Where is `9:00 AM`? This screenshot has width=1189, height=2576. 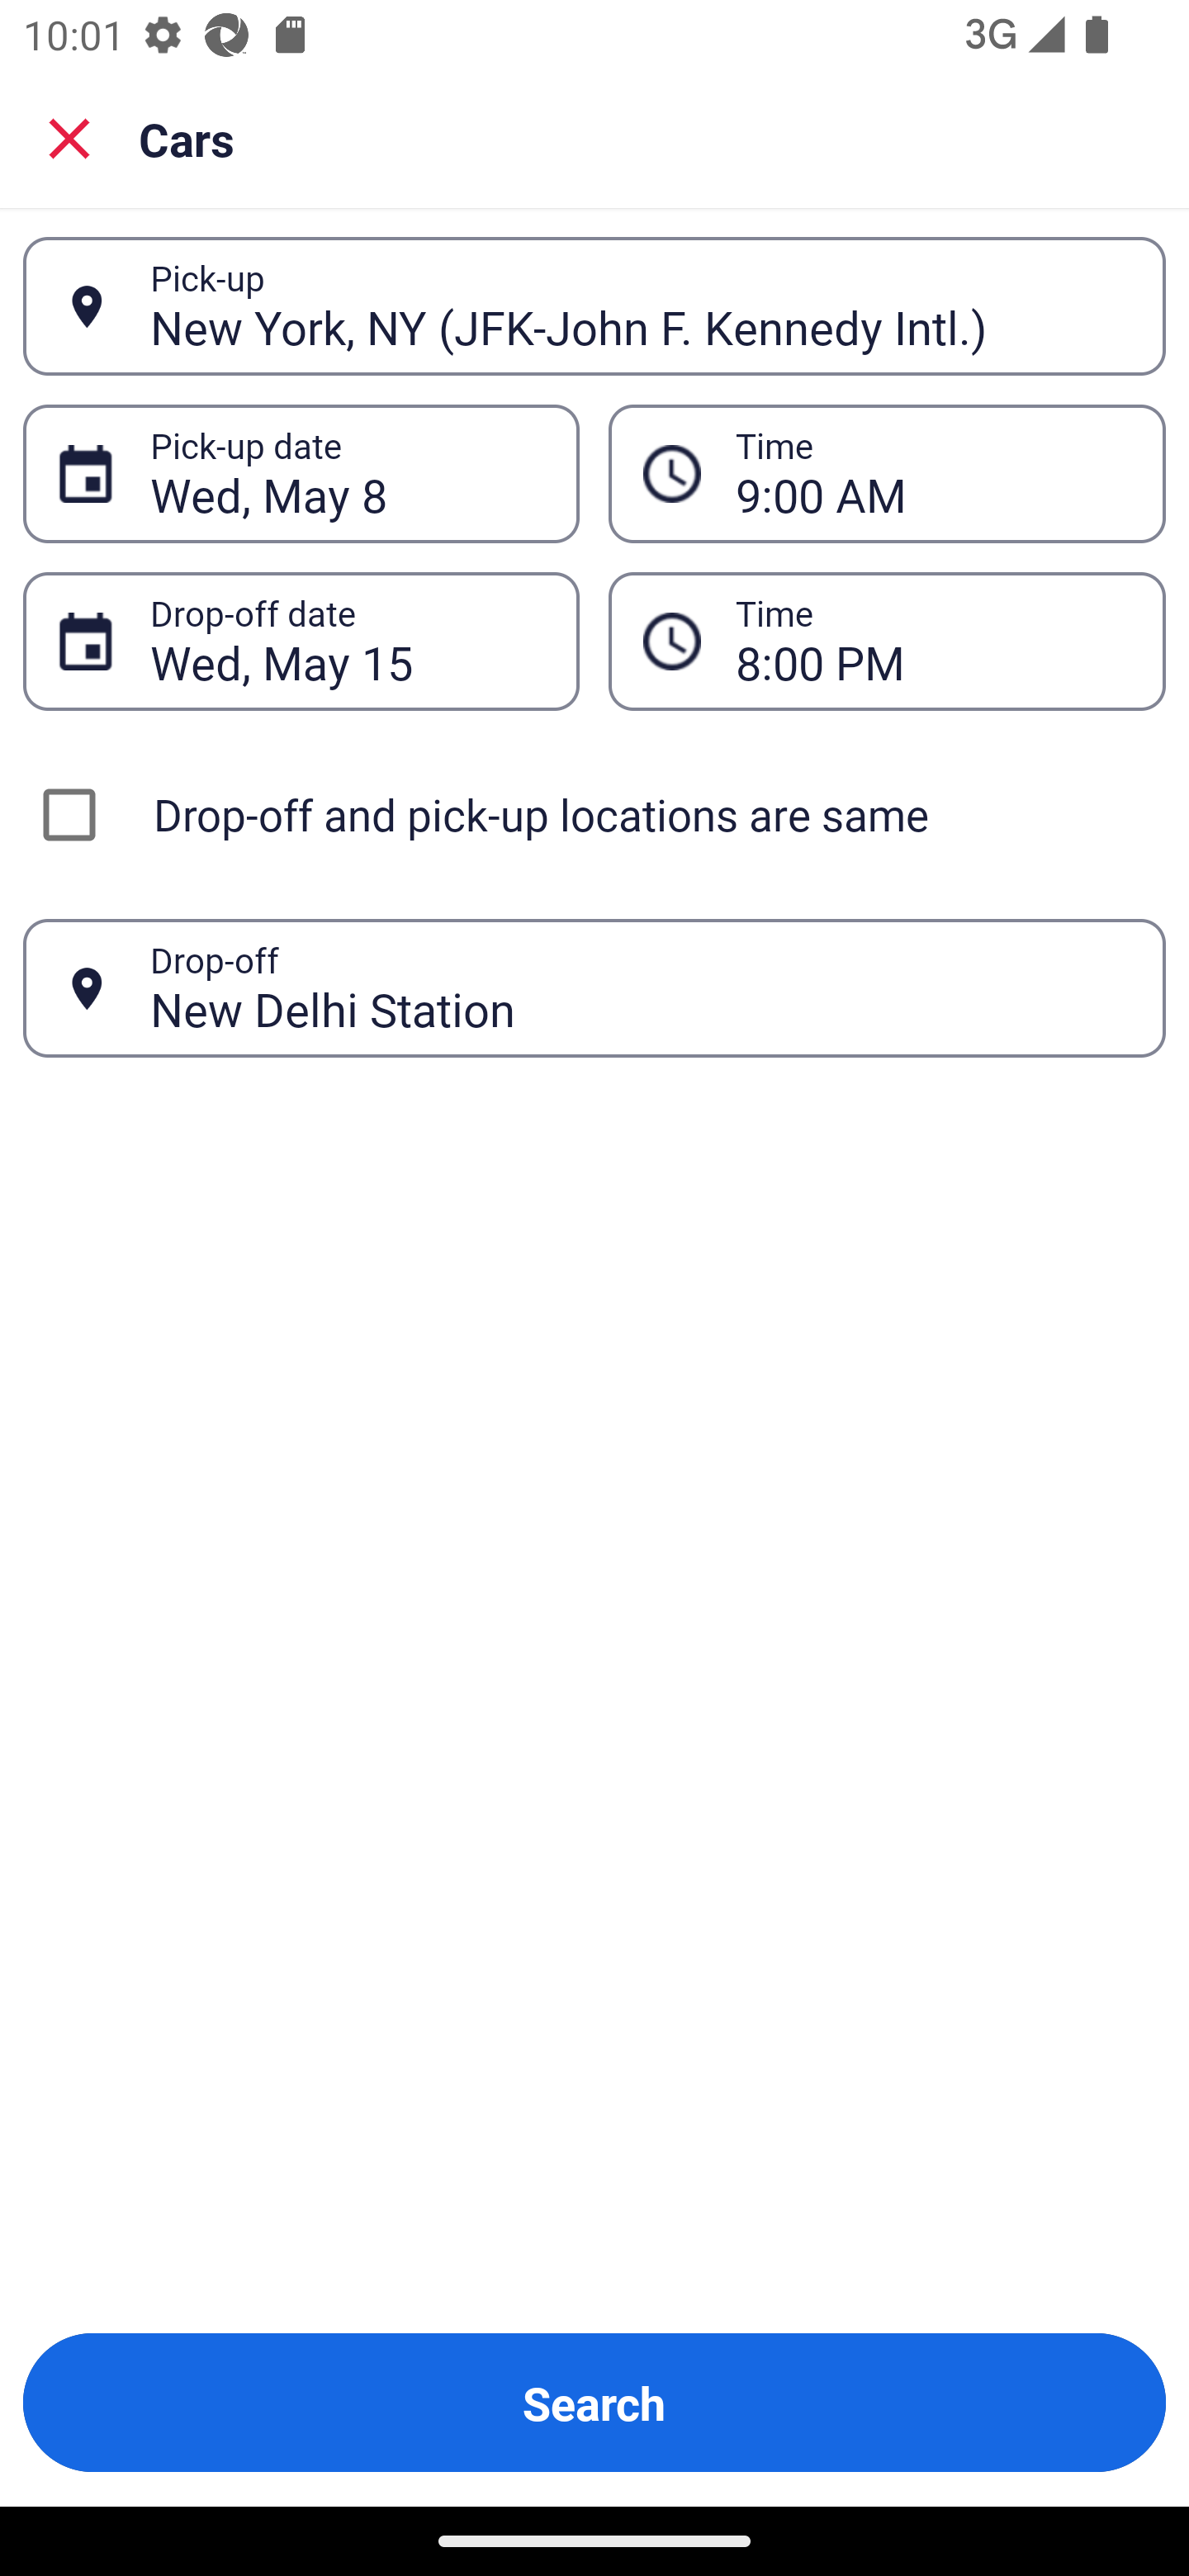
9:00 AM is located at coordinates (933, 474).